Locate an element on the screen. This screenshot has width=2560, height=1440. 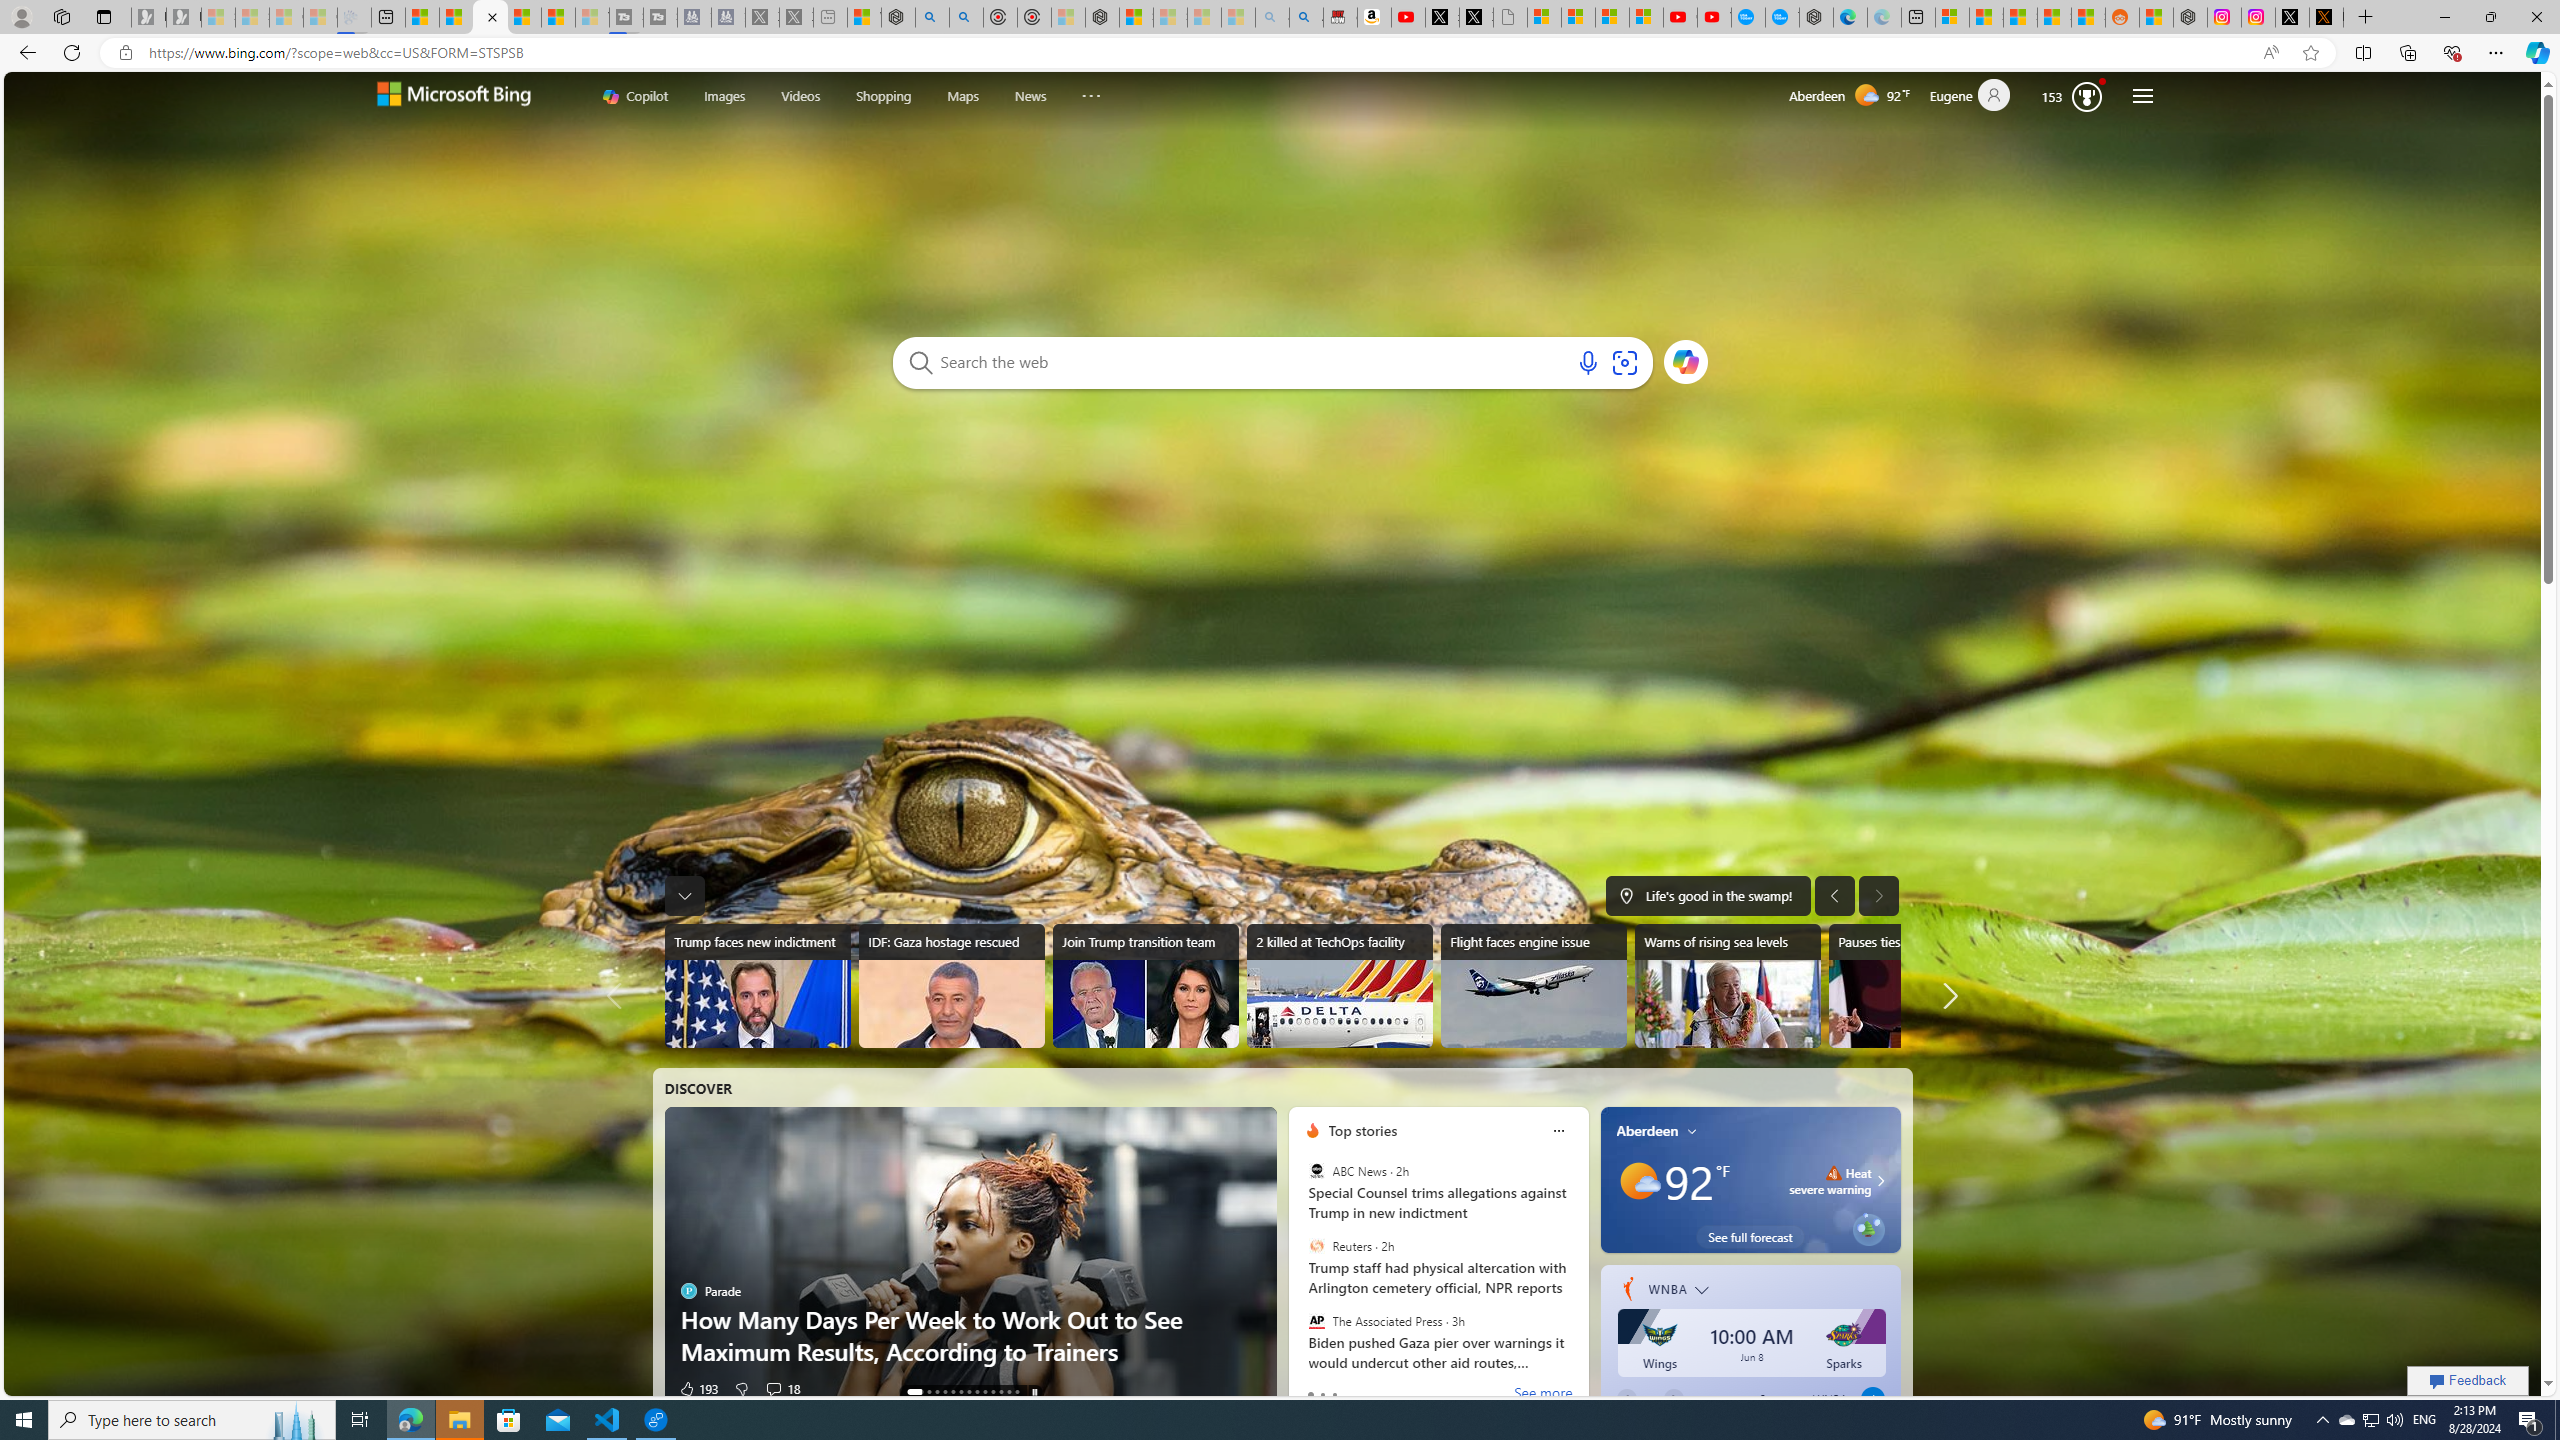
Next is located at coordinates (1674, 1398).